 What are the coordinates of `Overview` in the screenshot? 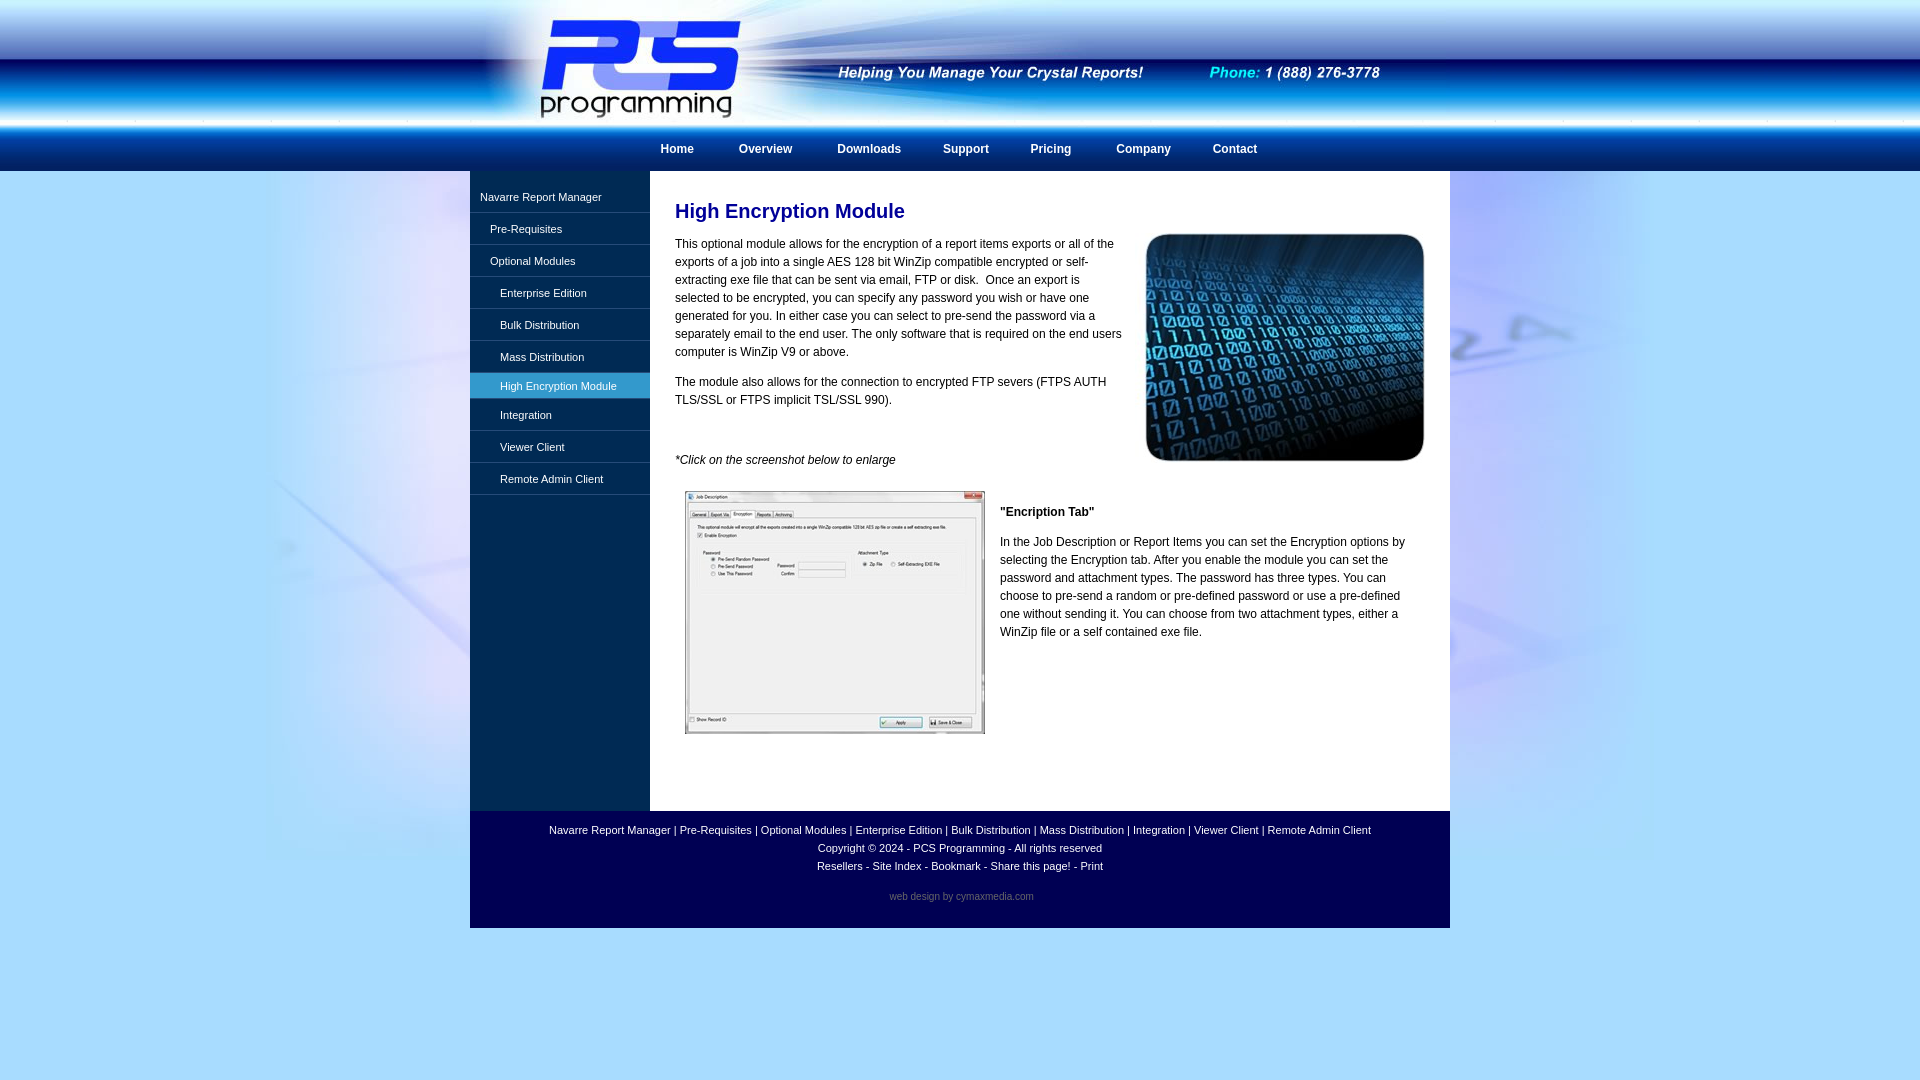 It's located at (764, 150).